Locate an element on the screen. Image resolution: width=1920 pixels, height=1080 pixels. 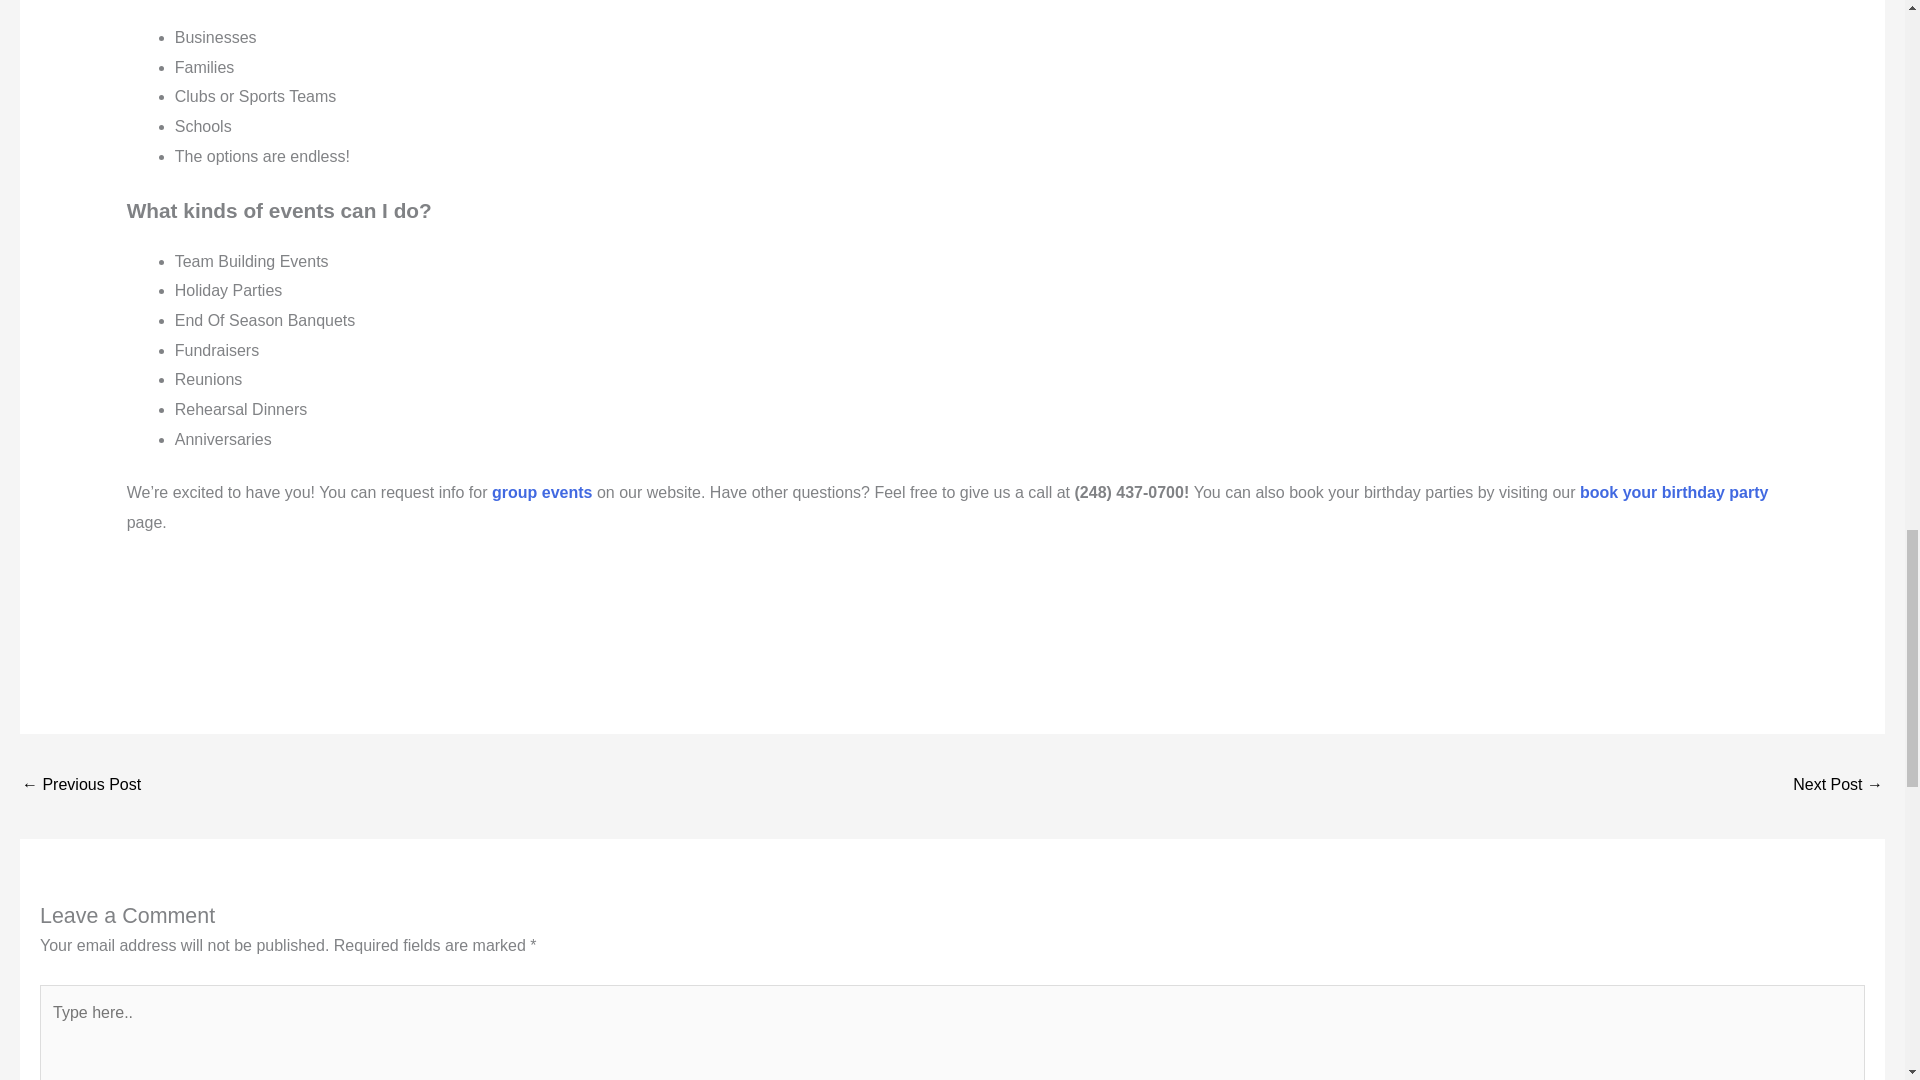
group events is located at coordinates (541, 492).